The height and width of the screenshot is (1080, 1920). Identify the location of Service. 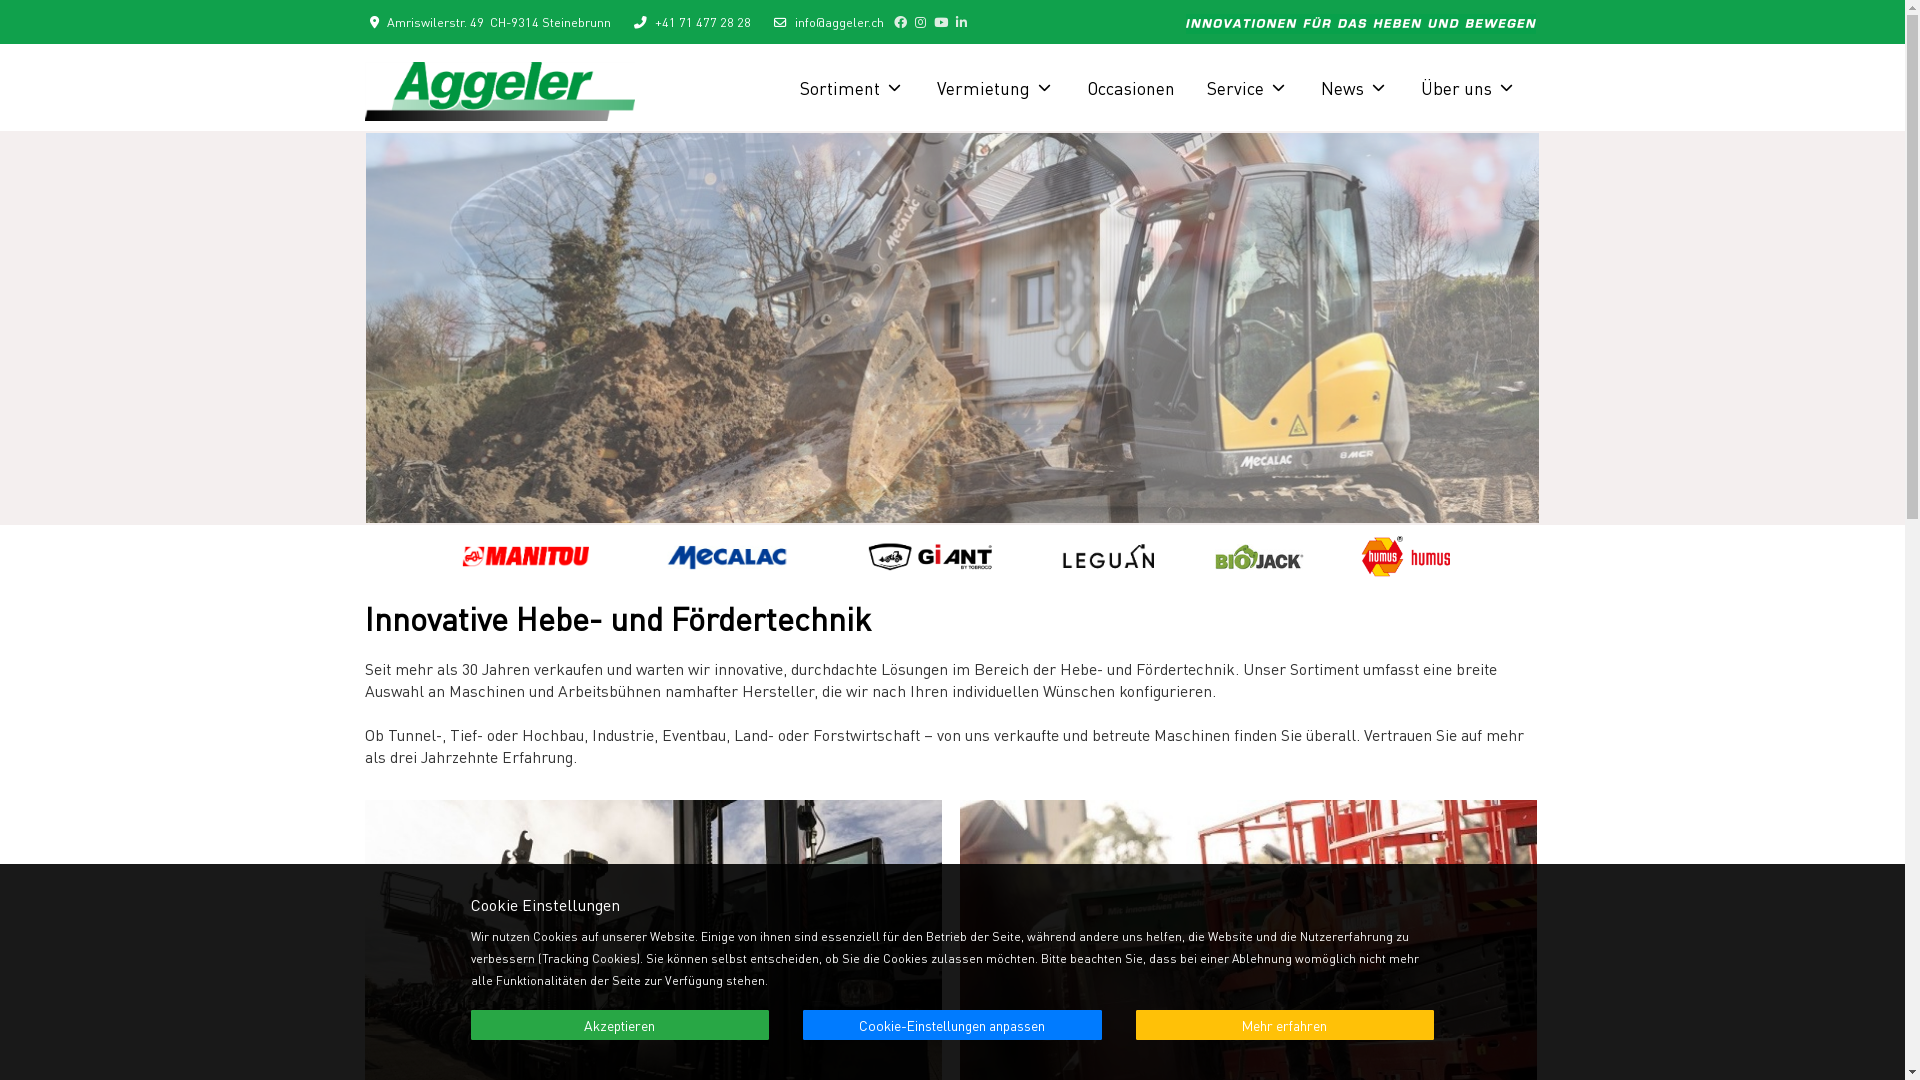
(1247, 88).